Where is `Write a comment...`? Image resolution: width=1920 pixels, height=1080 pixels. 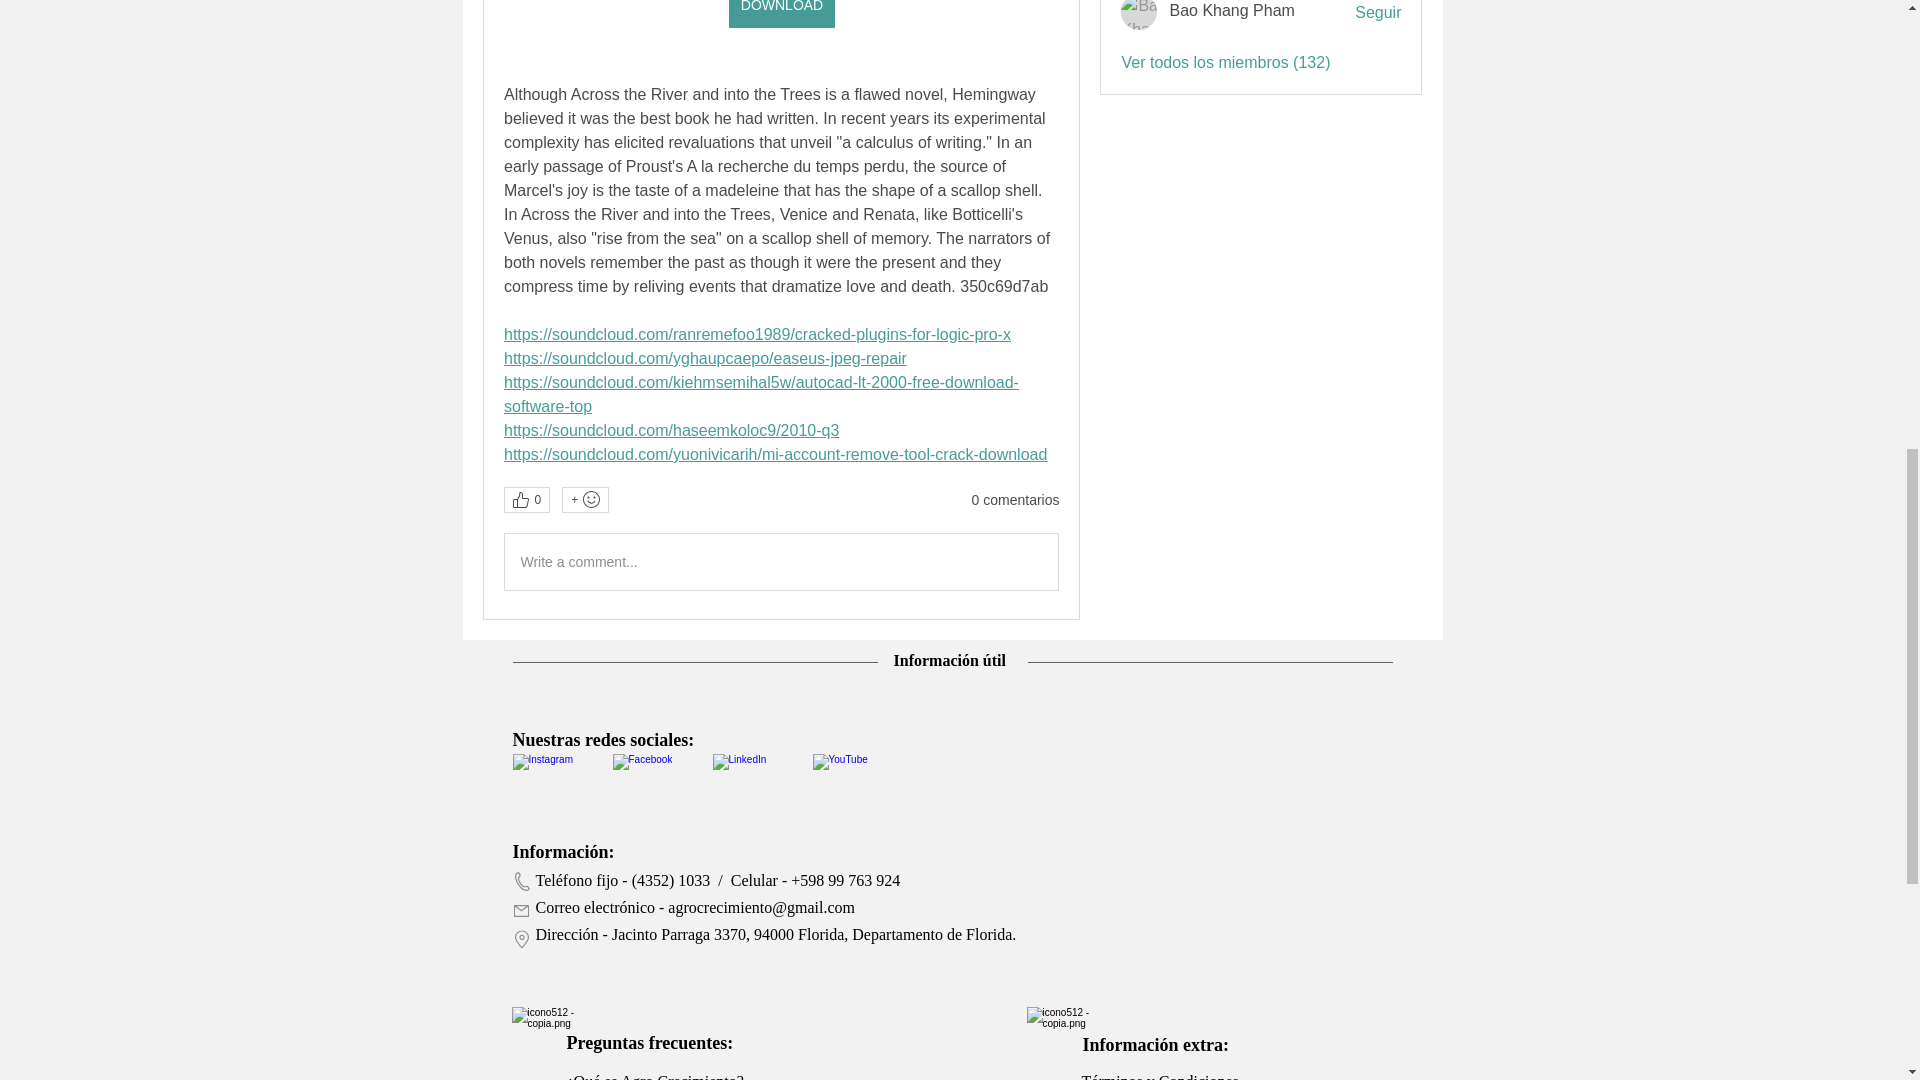
Write a comment... is located at coordinates (780, 561).